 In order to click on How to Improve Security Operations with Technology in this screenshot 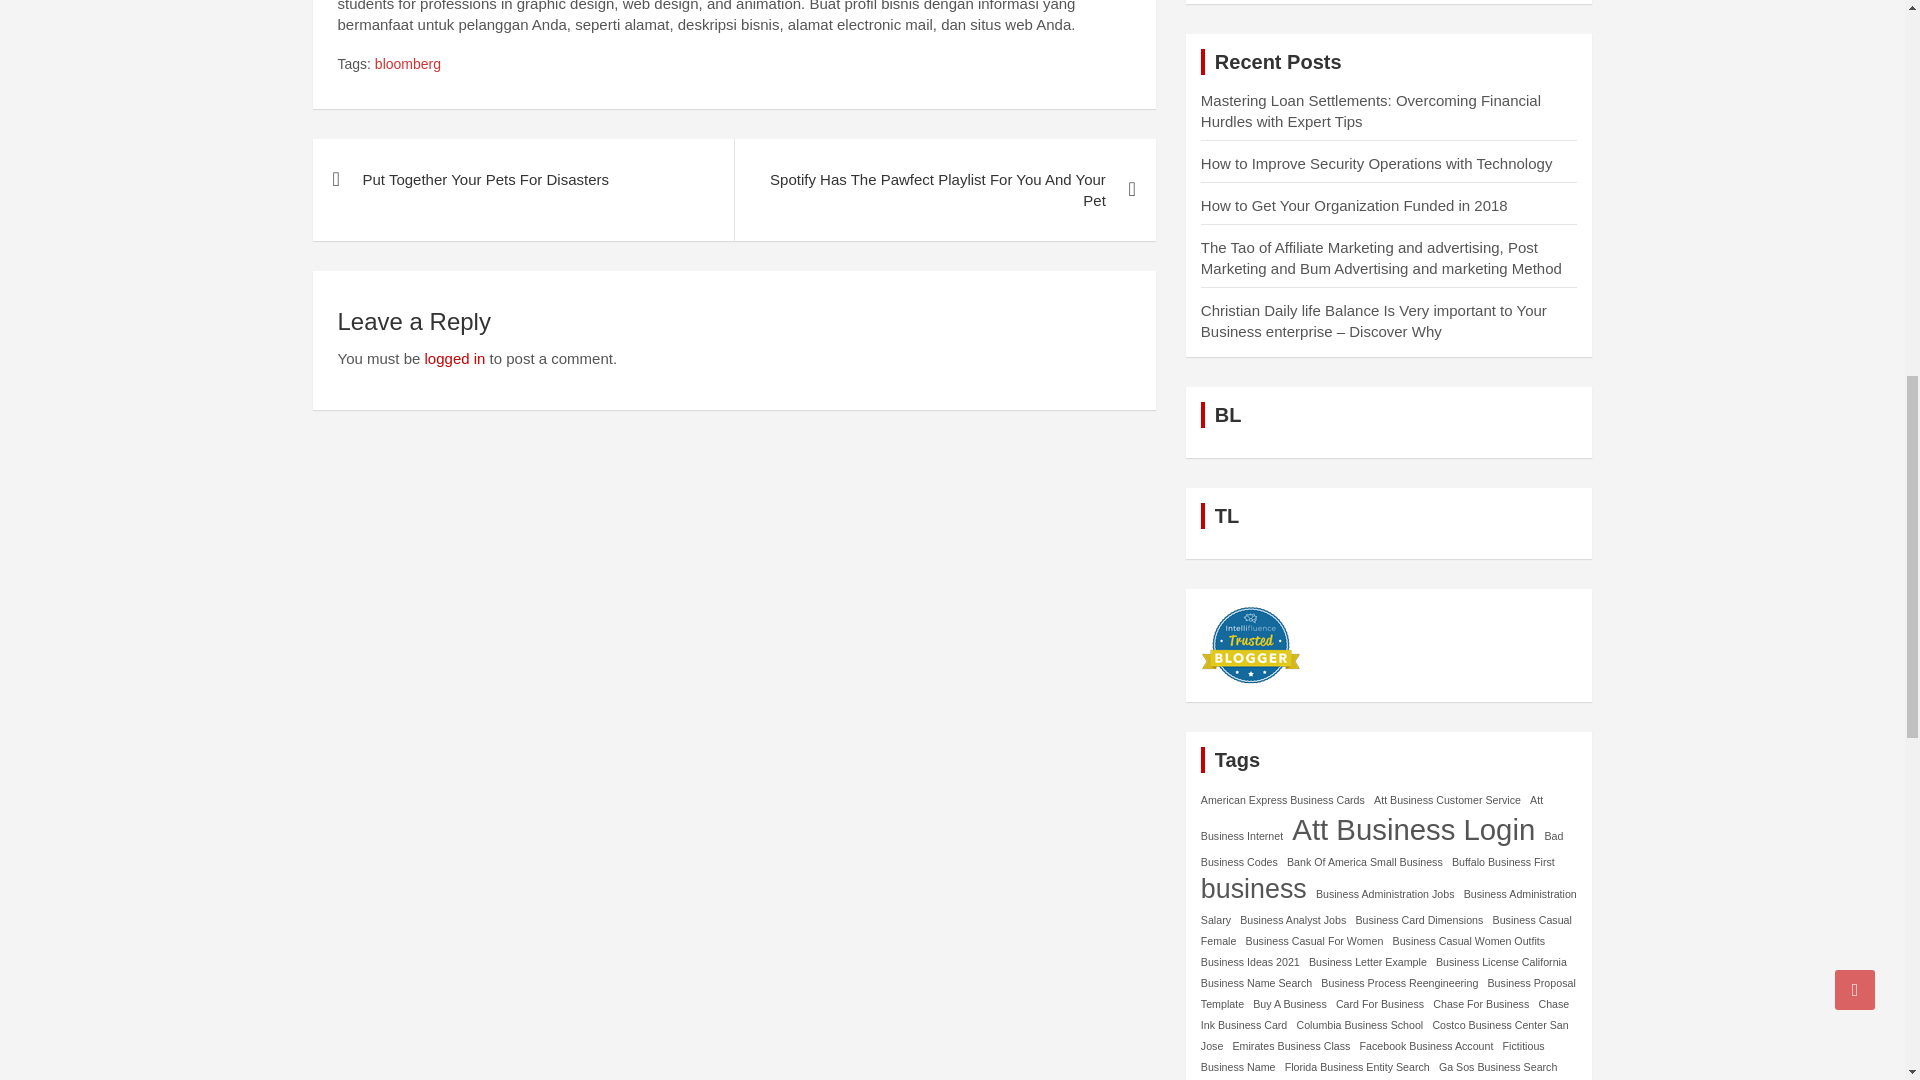, I will do `click(1377, 163)`.